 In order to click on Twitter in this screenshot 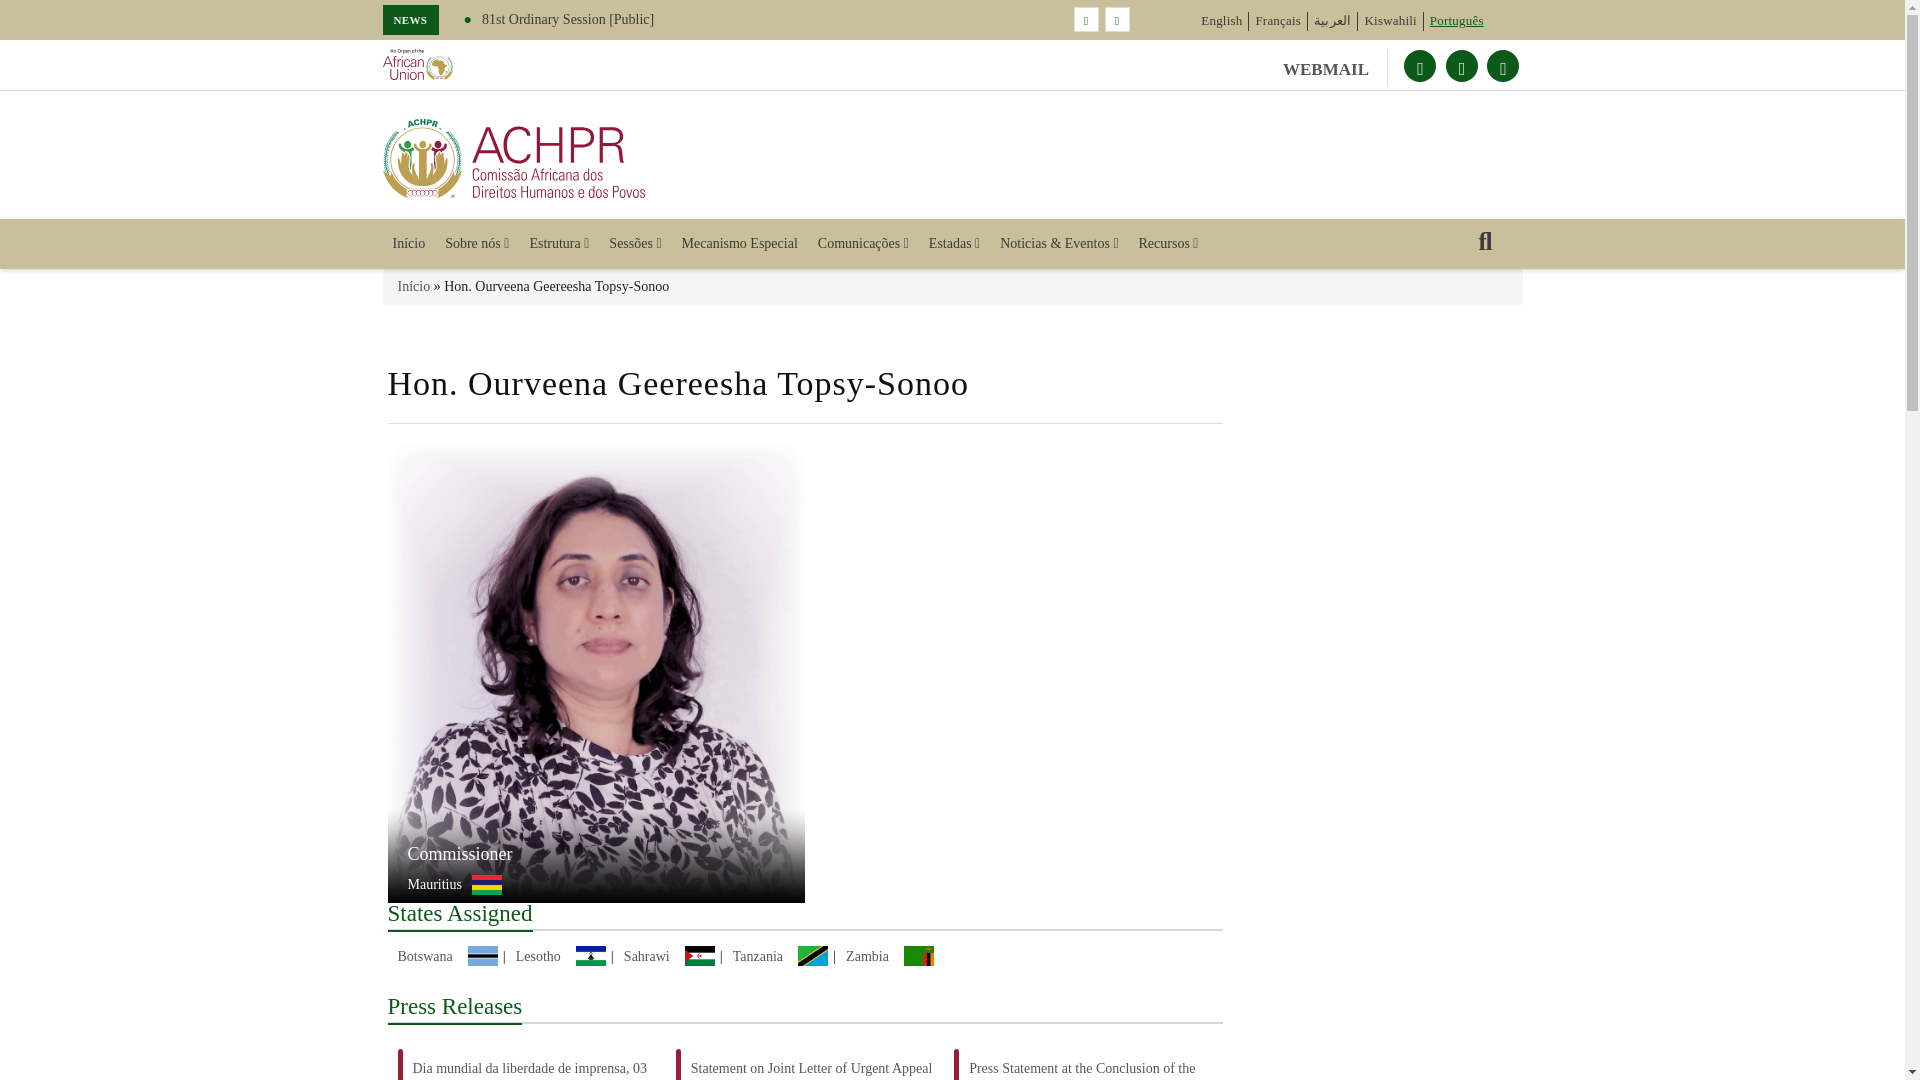, I will do `click(1420, 66)`.